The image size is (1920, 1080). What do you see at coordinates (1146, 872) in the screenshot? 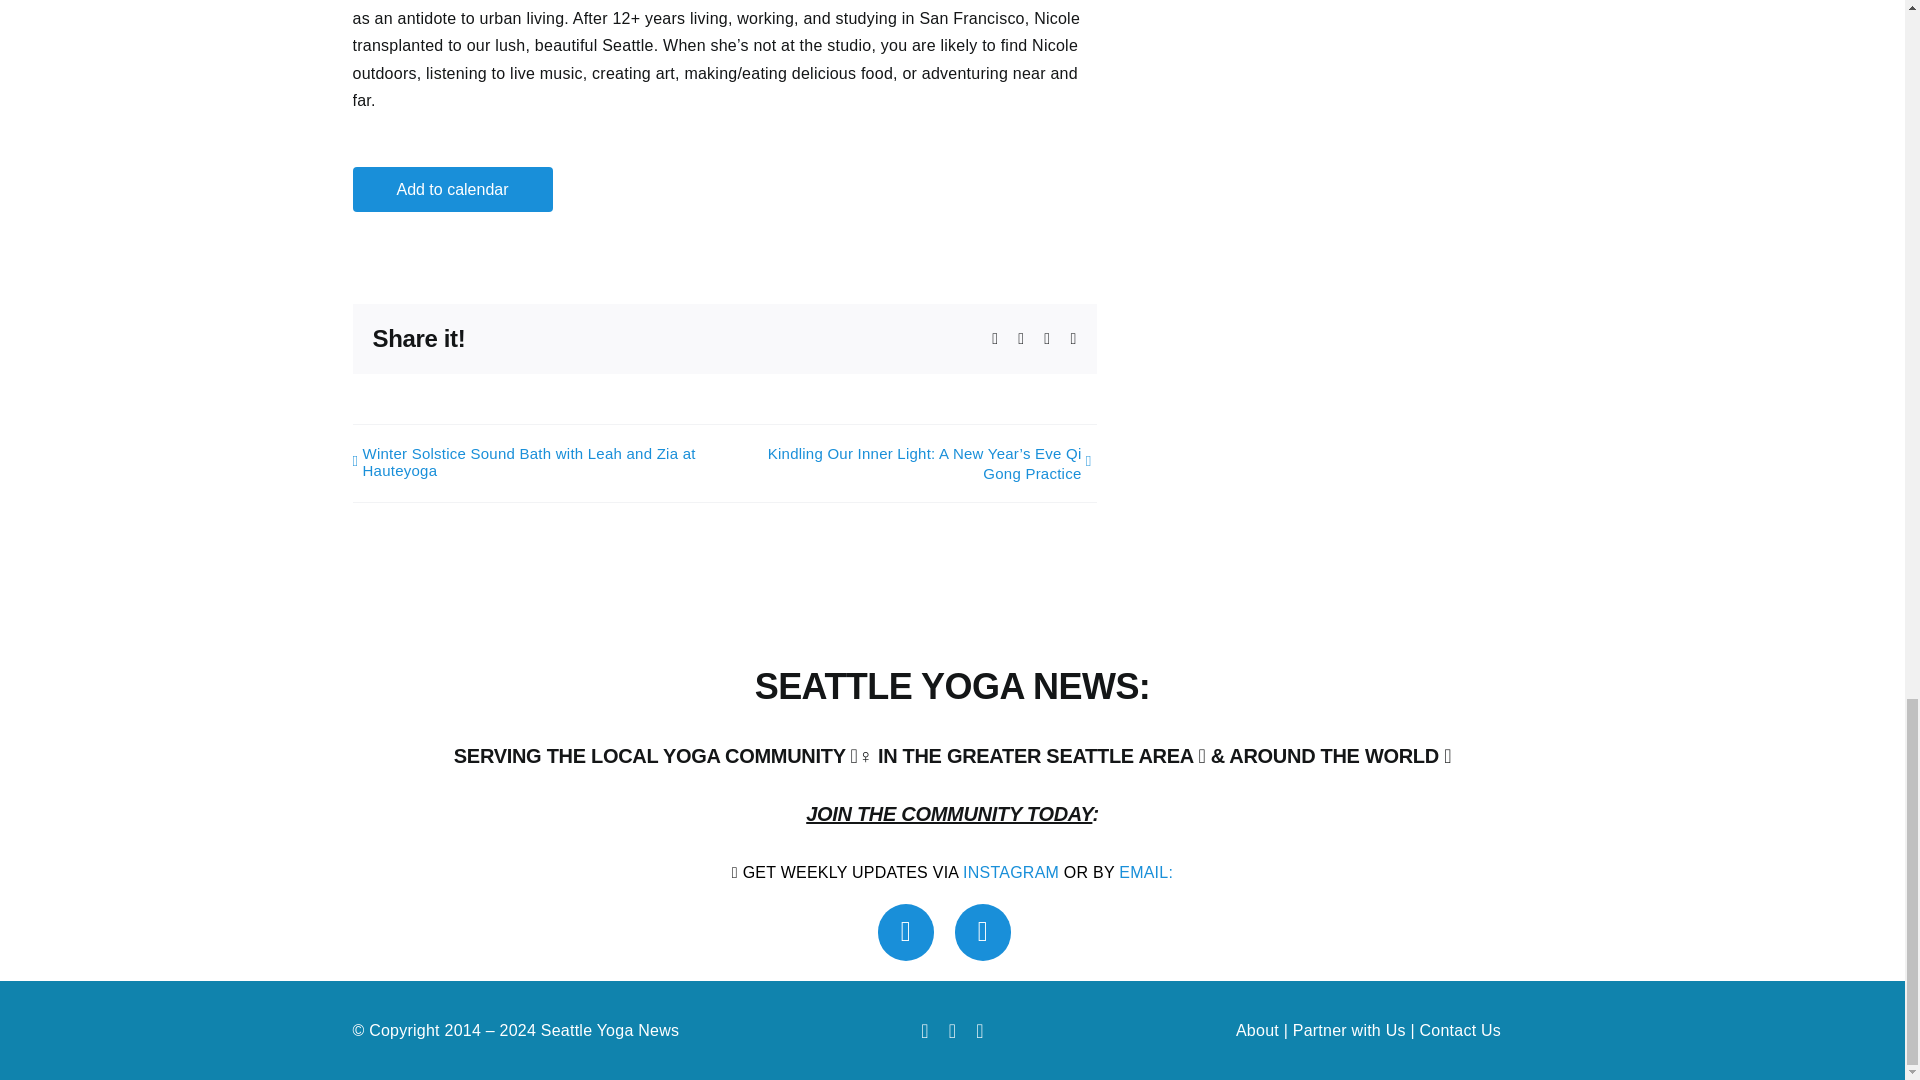
I see `EMAIL:` at bounding box center [1146, 872].